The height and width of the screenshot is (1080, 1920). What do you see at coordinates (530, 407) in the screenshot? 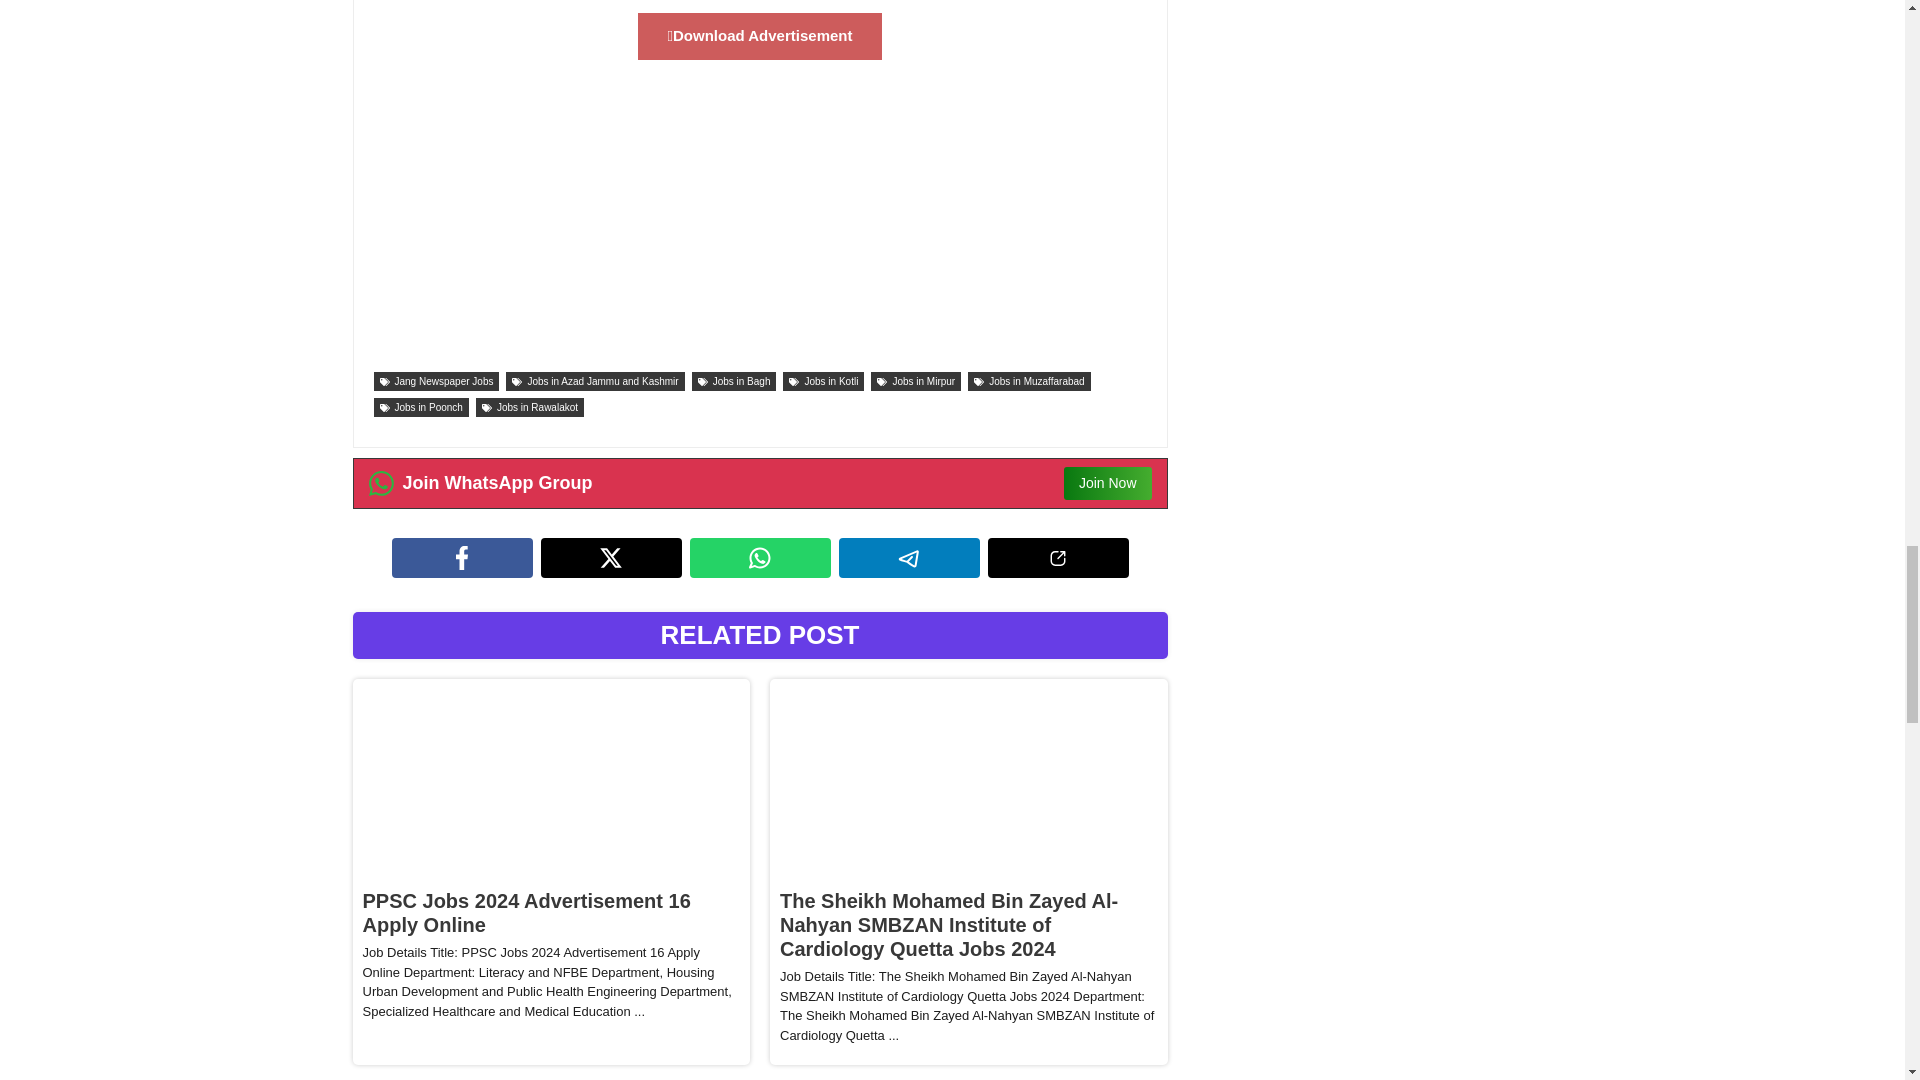
I see `Jobs in Rawalakot` at bounding box center [530, 407].